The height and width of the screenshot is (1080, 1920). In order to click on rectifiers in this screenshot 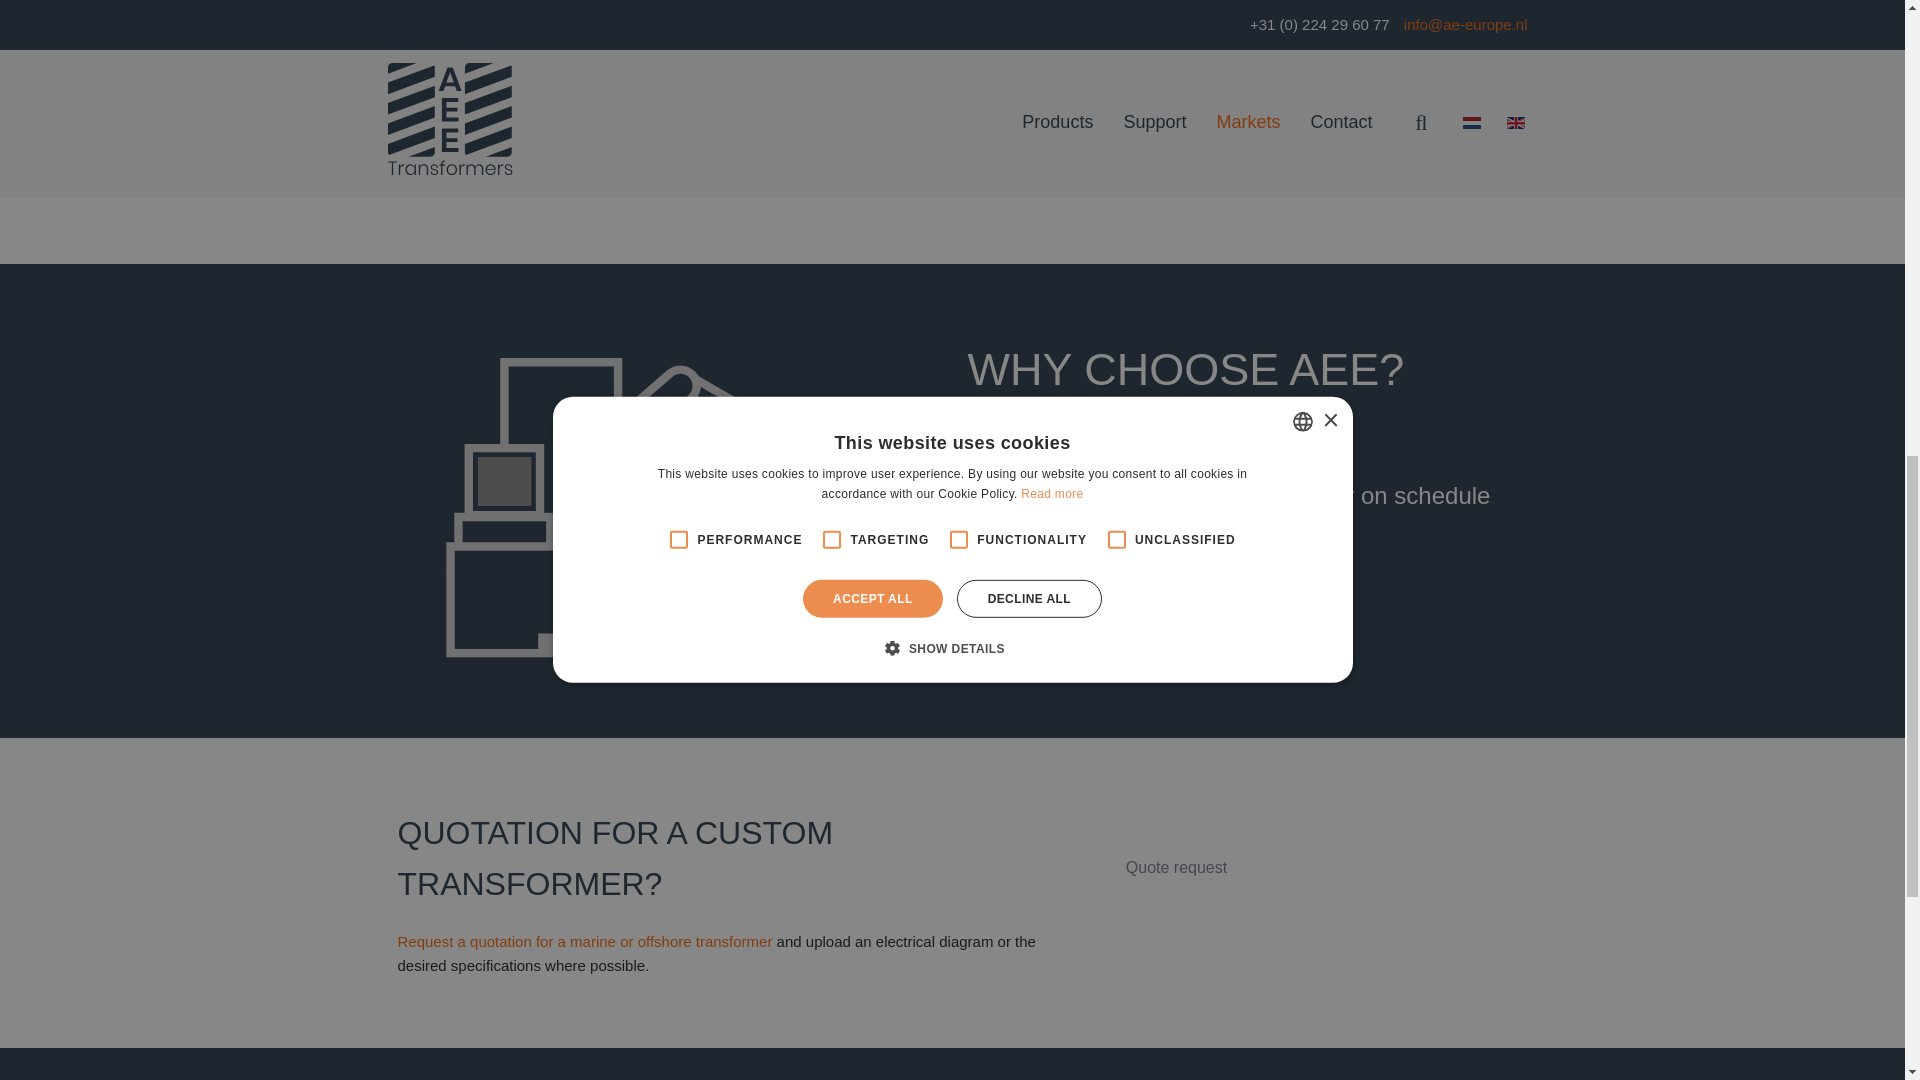, I will do `click(722, 104)`.